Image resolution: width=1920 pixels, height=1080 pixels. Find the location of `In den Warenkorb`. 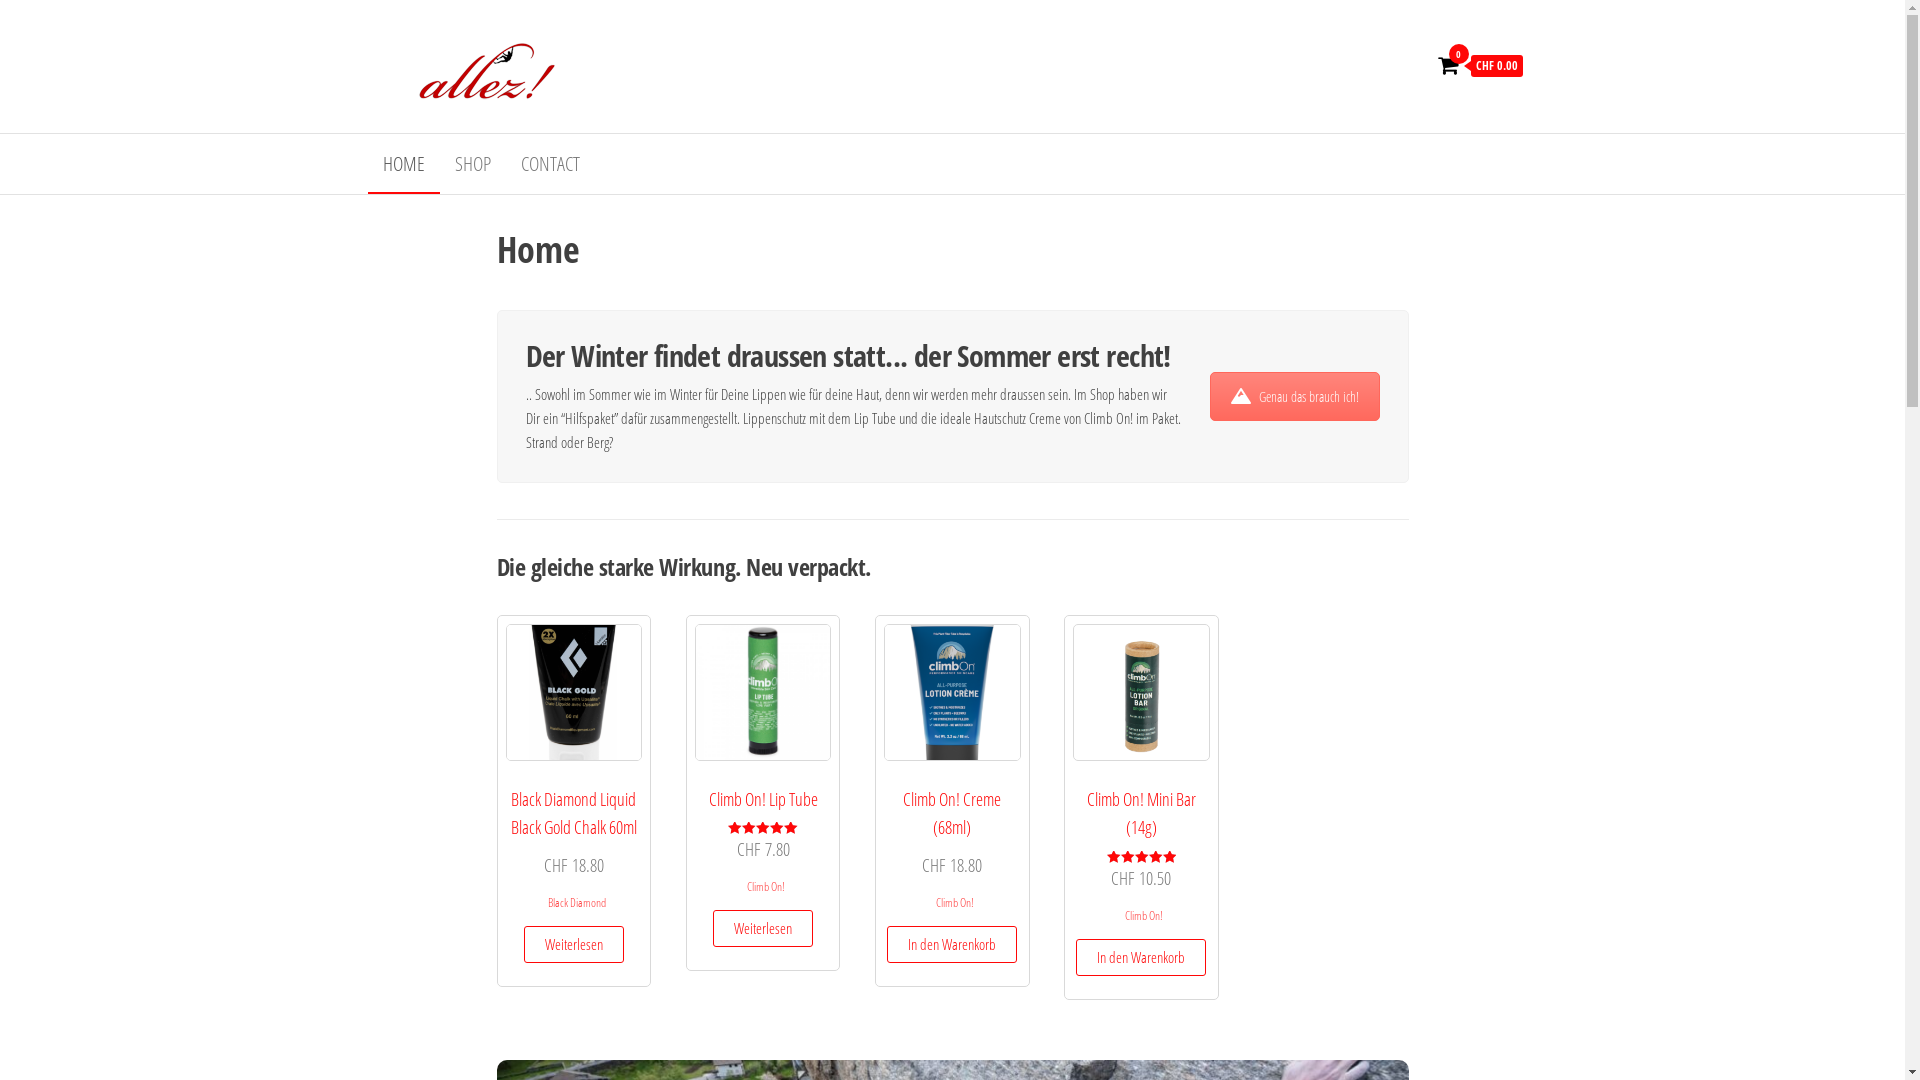

In den Warenkorb is located at coordinates (952, 944).